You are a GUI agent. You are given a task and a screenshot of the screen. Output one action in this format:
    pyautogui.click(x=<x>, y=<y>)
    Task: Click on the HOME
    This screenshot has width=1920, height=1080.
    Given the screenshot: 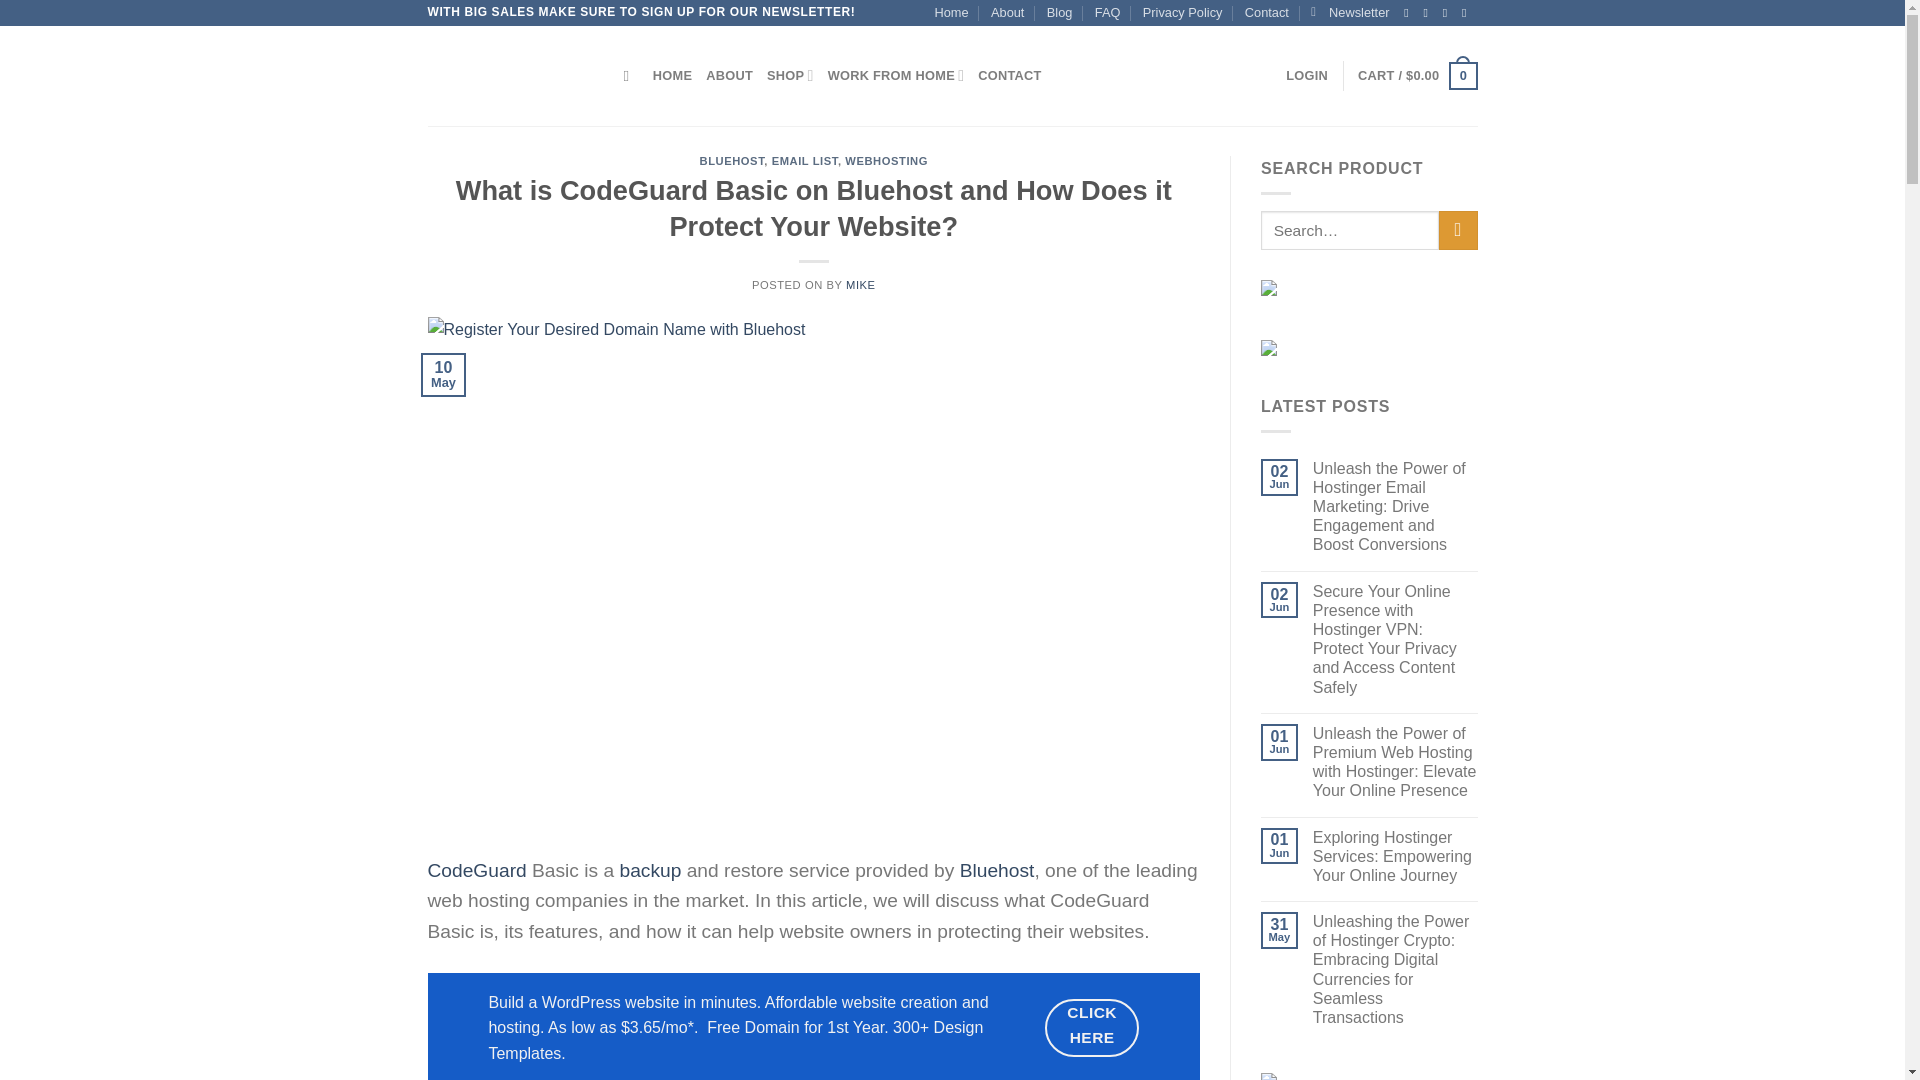 What is the action you would take?
    pyautogui.click(x=672, y=76)
    